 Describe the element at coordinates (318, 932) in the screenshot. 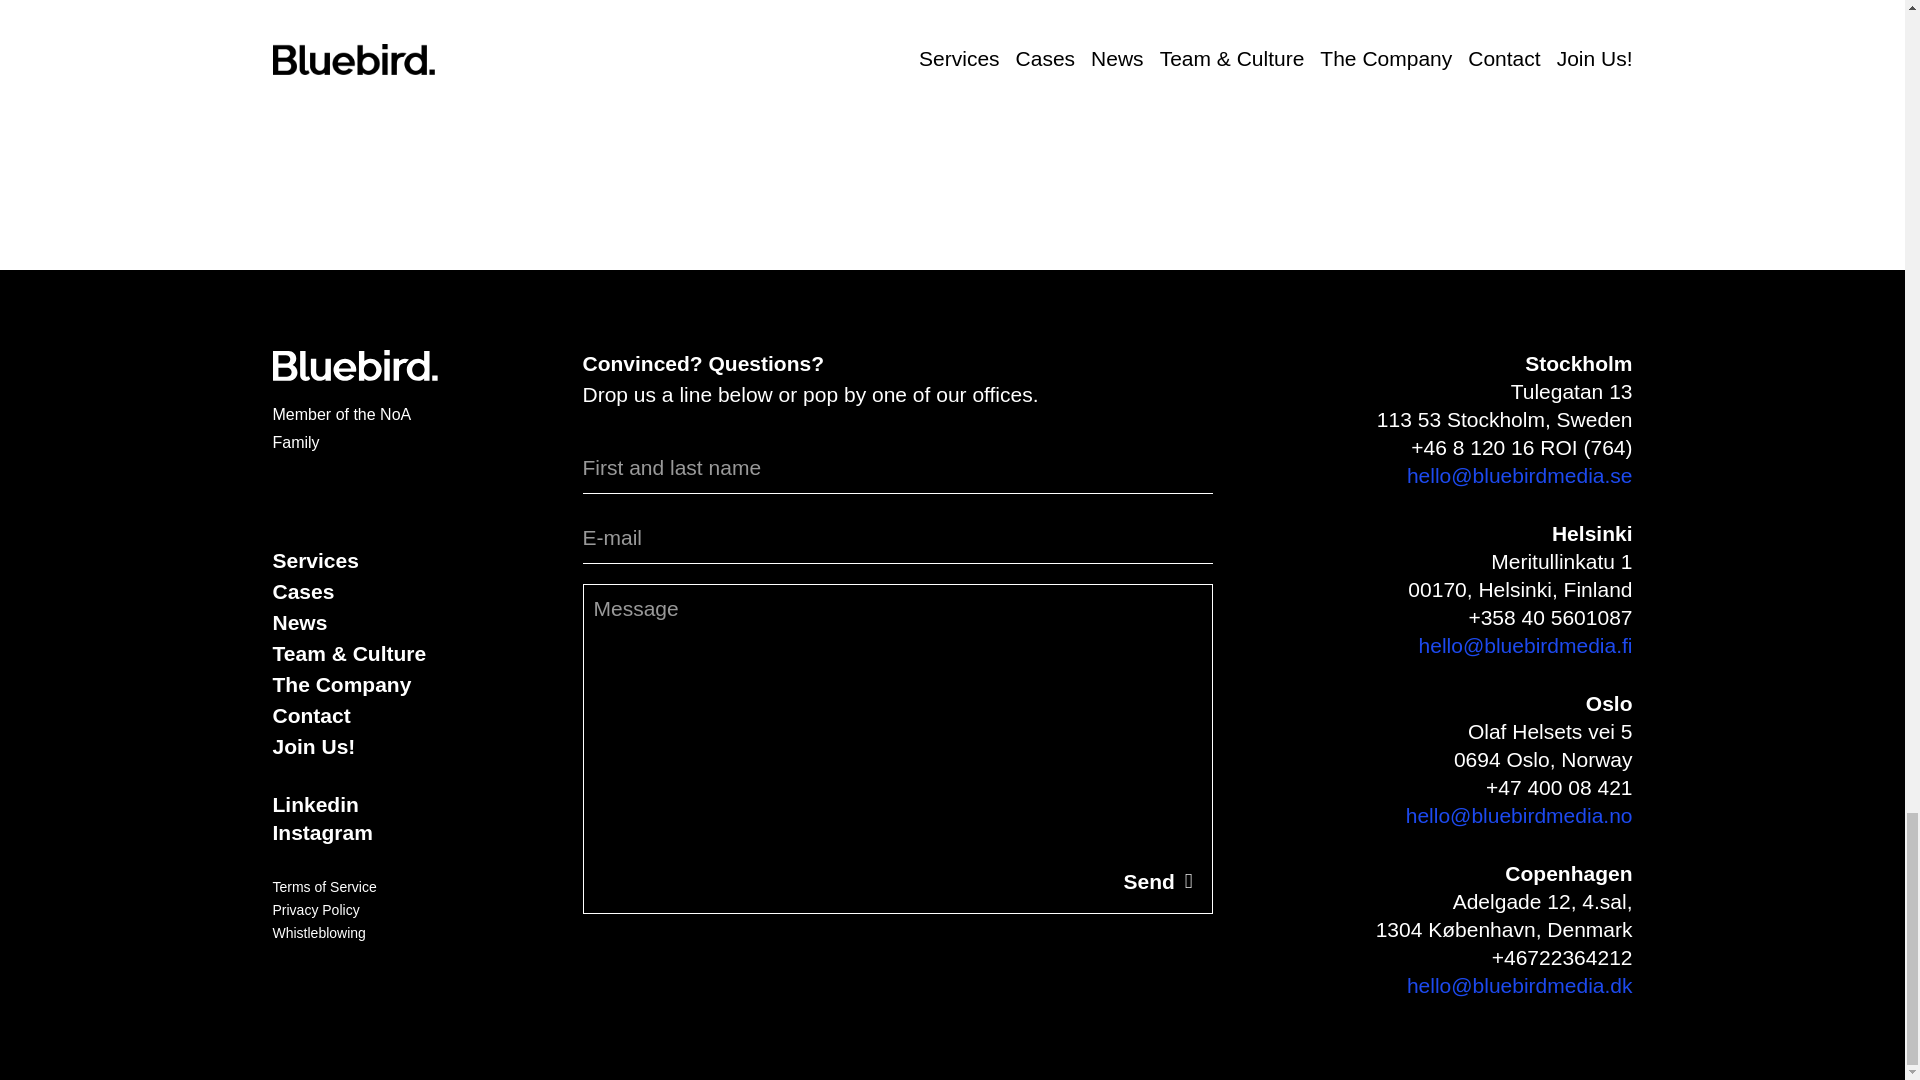

I see `Whistleblowing` at that location.